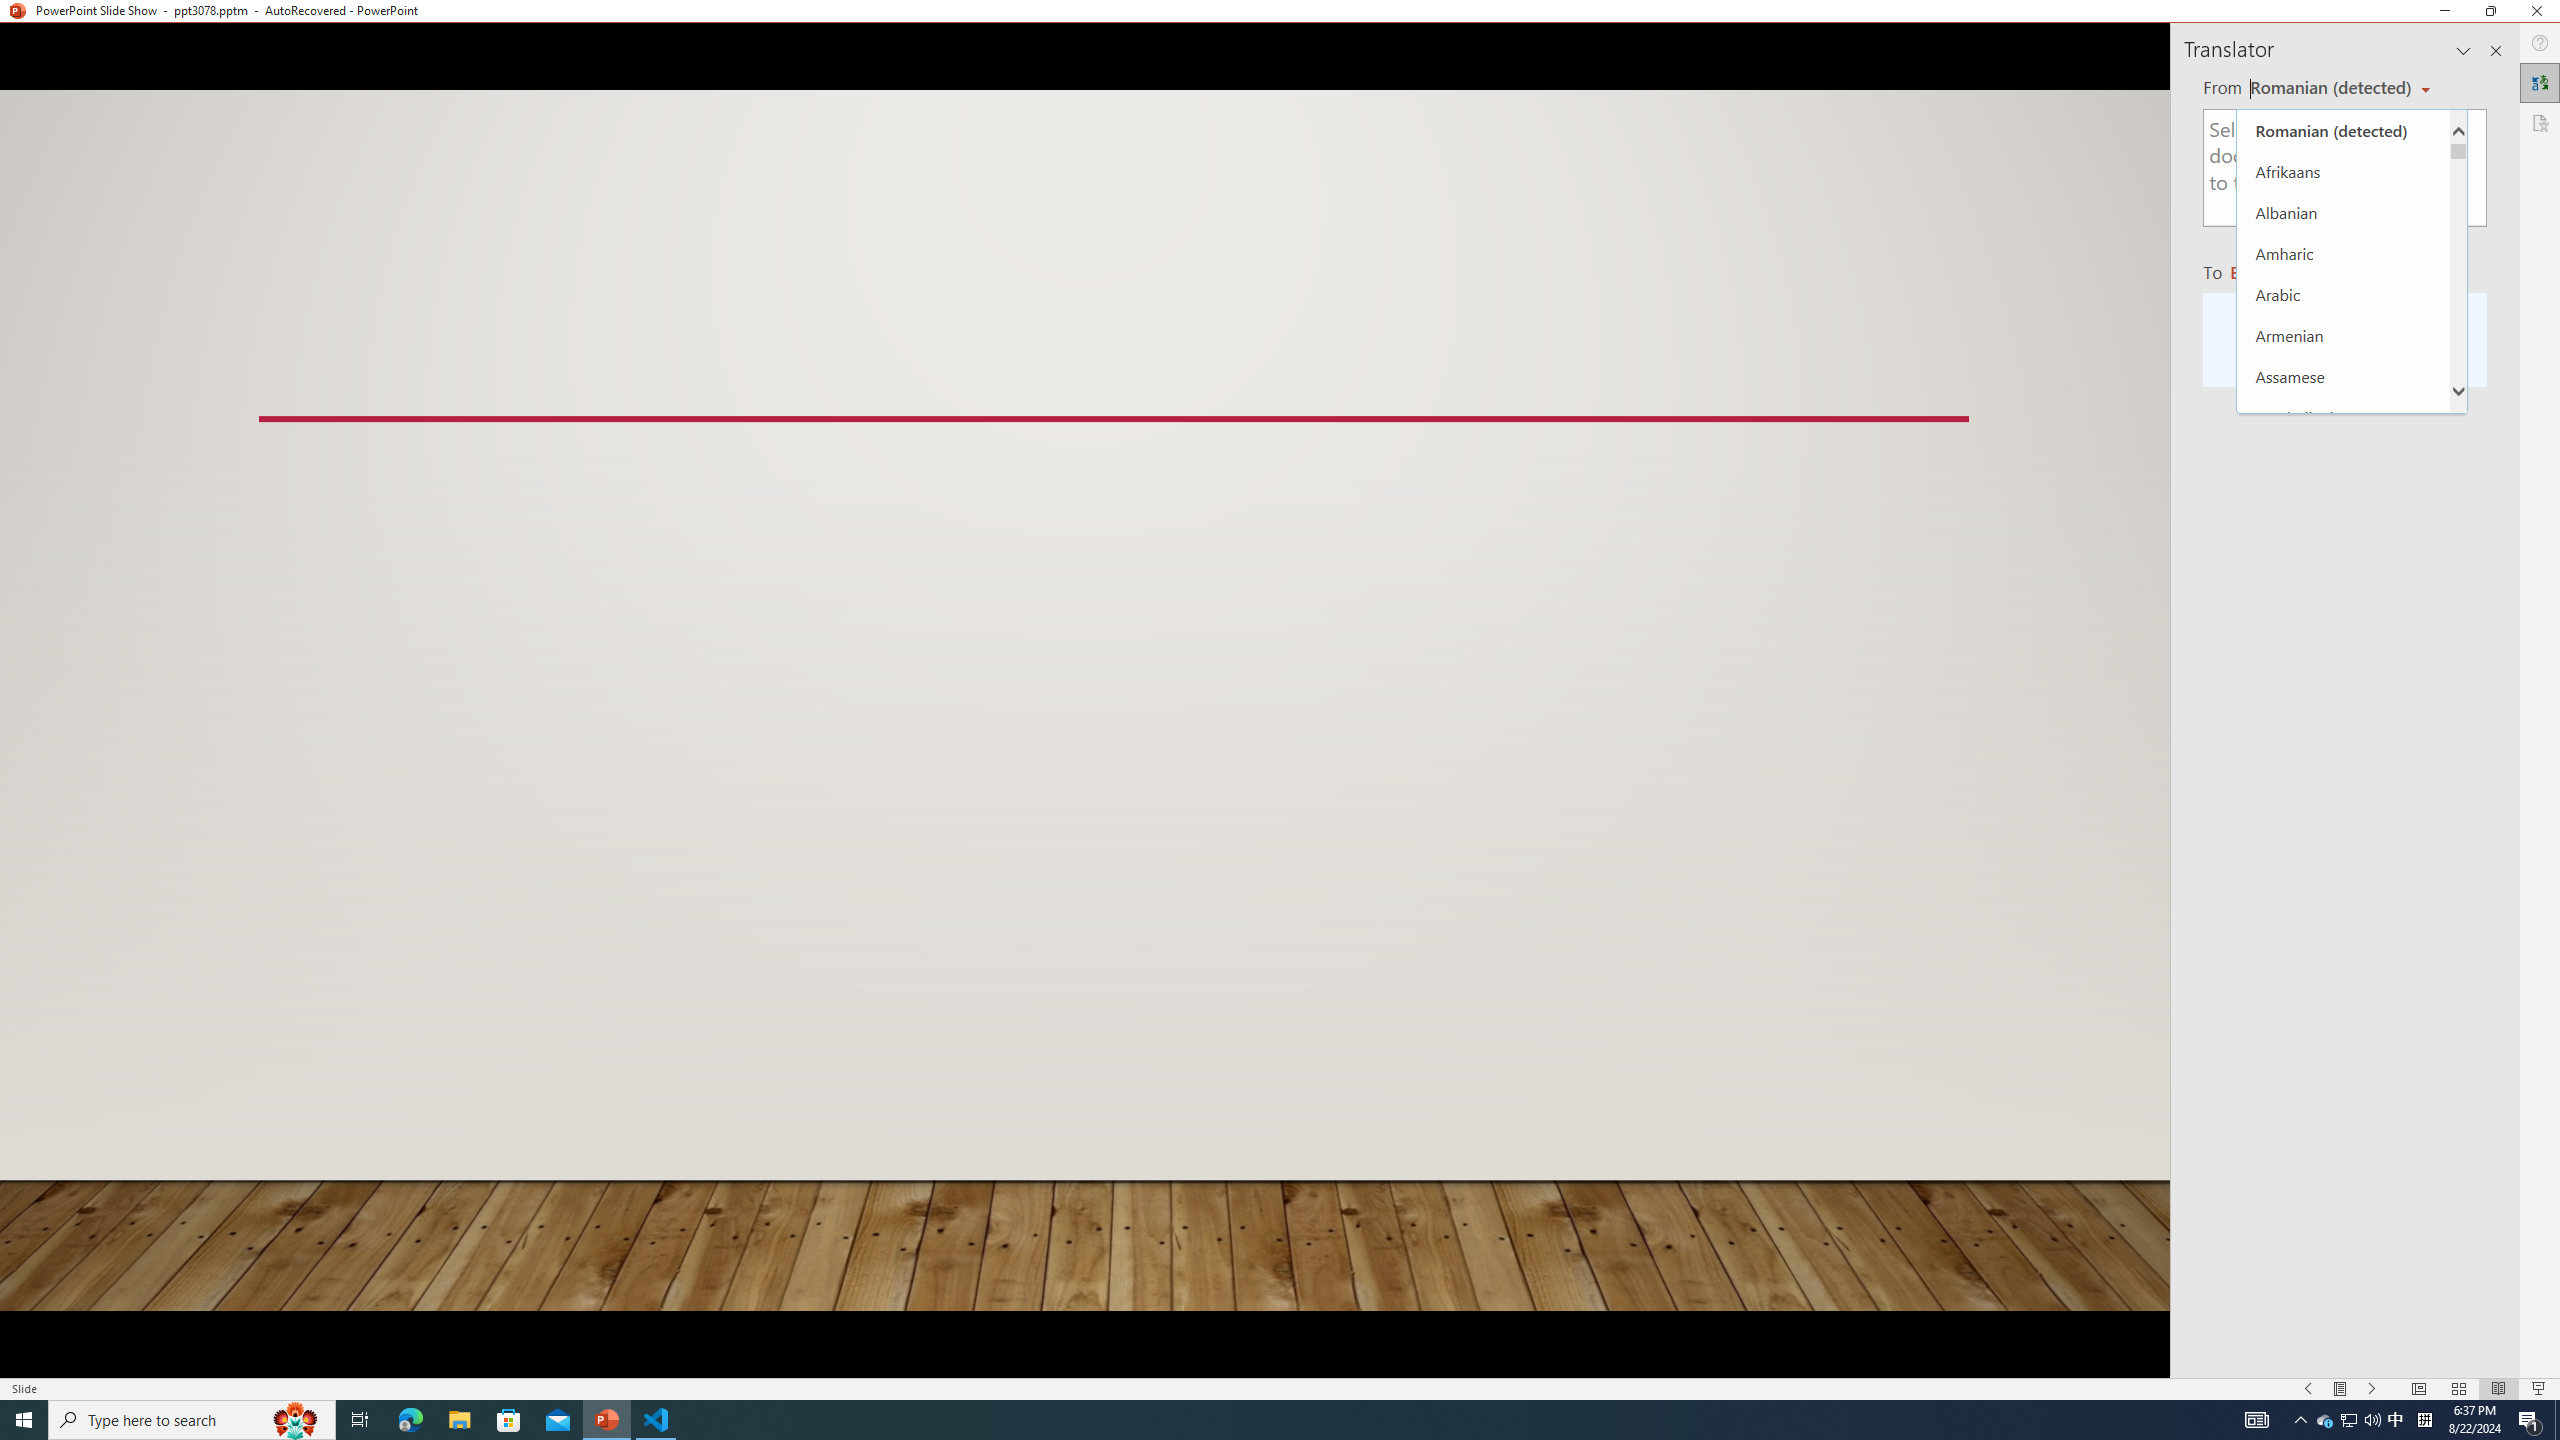 Image resolution: width=2560 pixels, height=1440 pixels. I want to click on Estonian, so click(2343, 1318).